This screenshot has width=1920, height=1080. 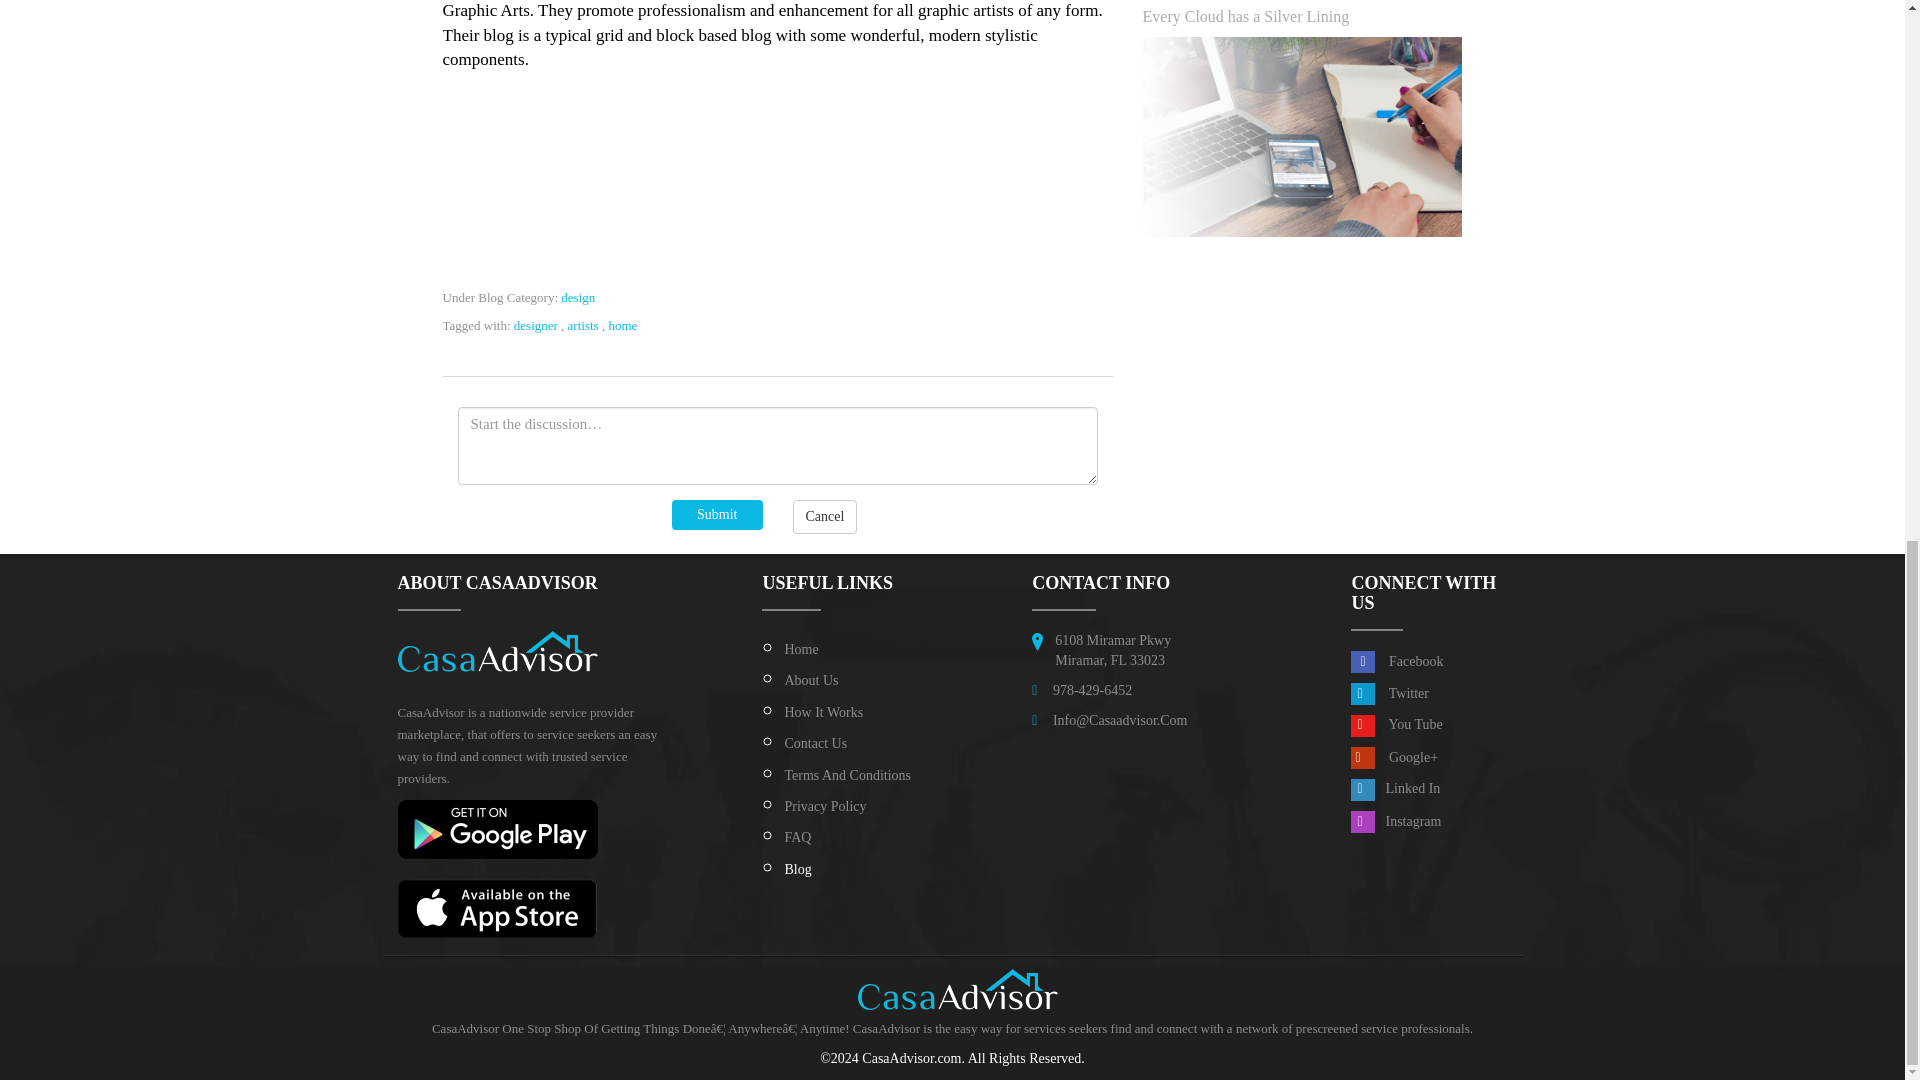 I want to click on How It Works, so click(x=822, y=712).